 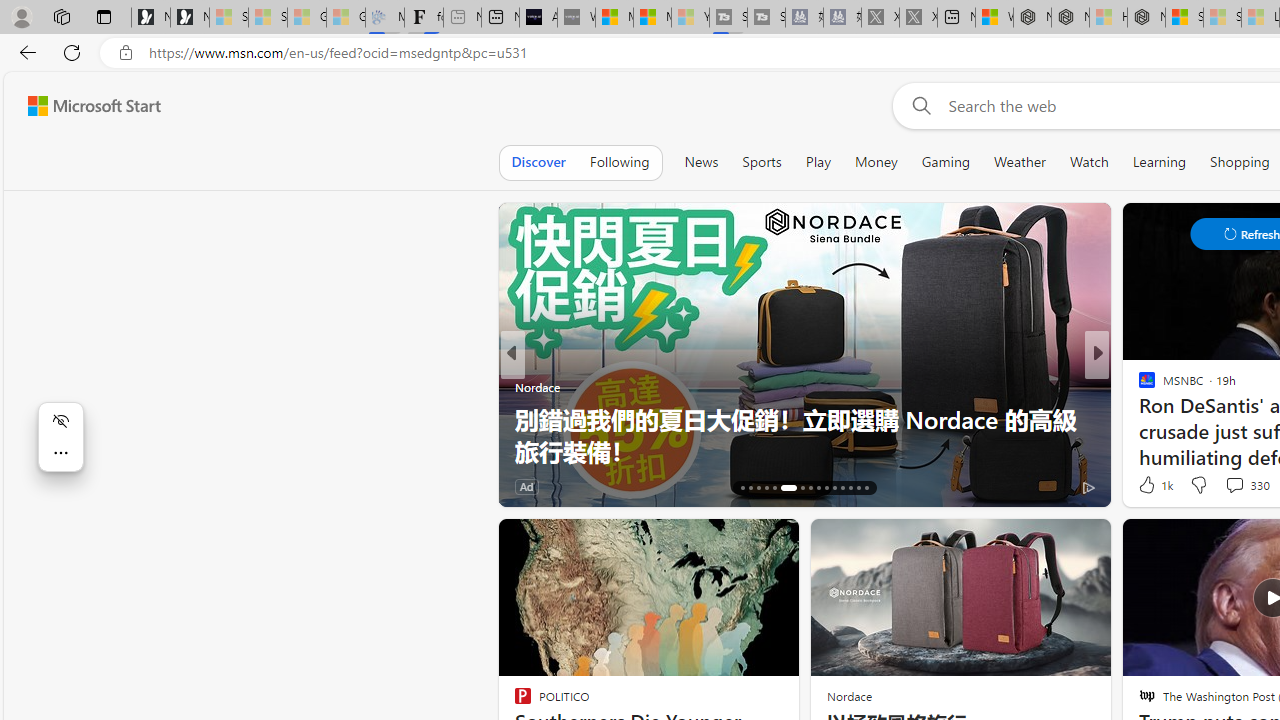 What do you see at coordinates (1229, 486) in the screenshot?
I see `View comments 33 Comment` at bounding box center [1229, 486].